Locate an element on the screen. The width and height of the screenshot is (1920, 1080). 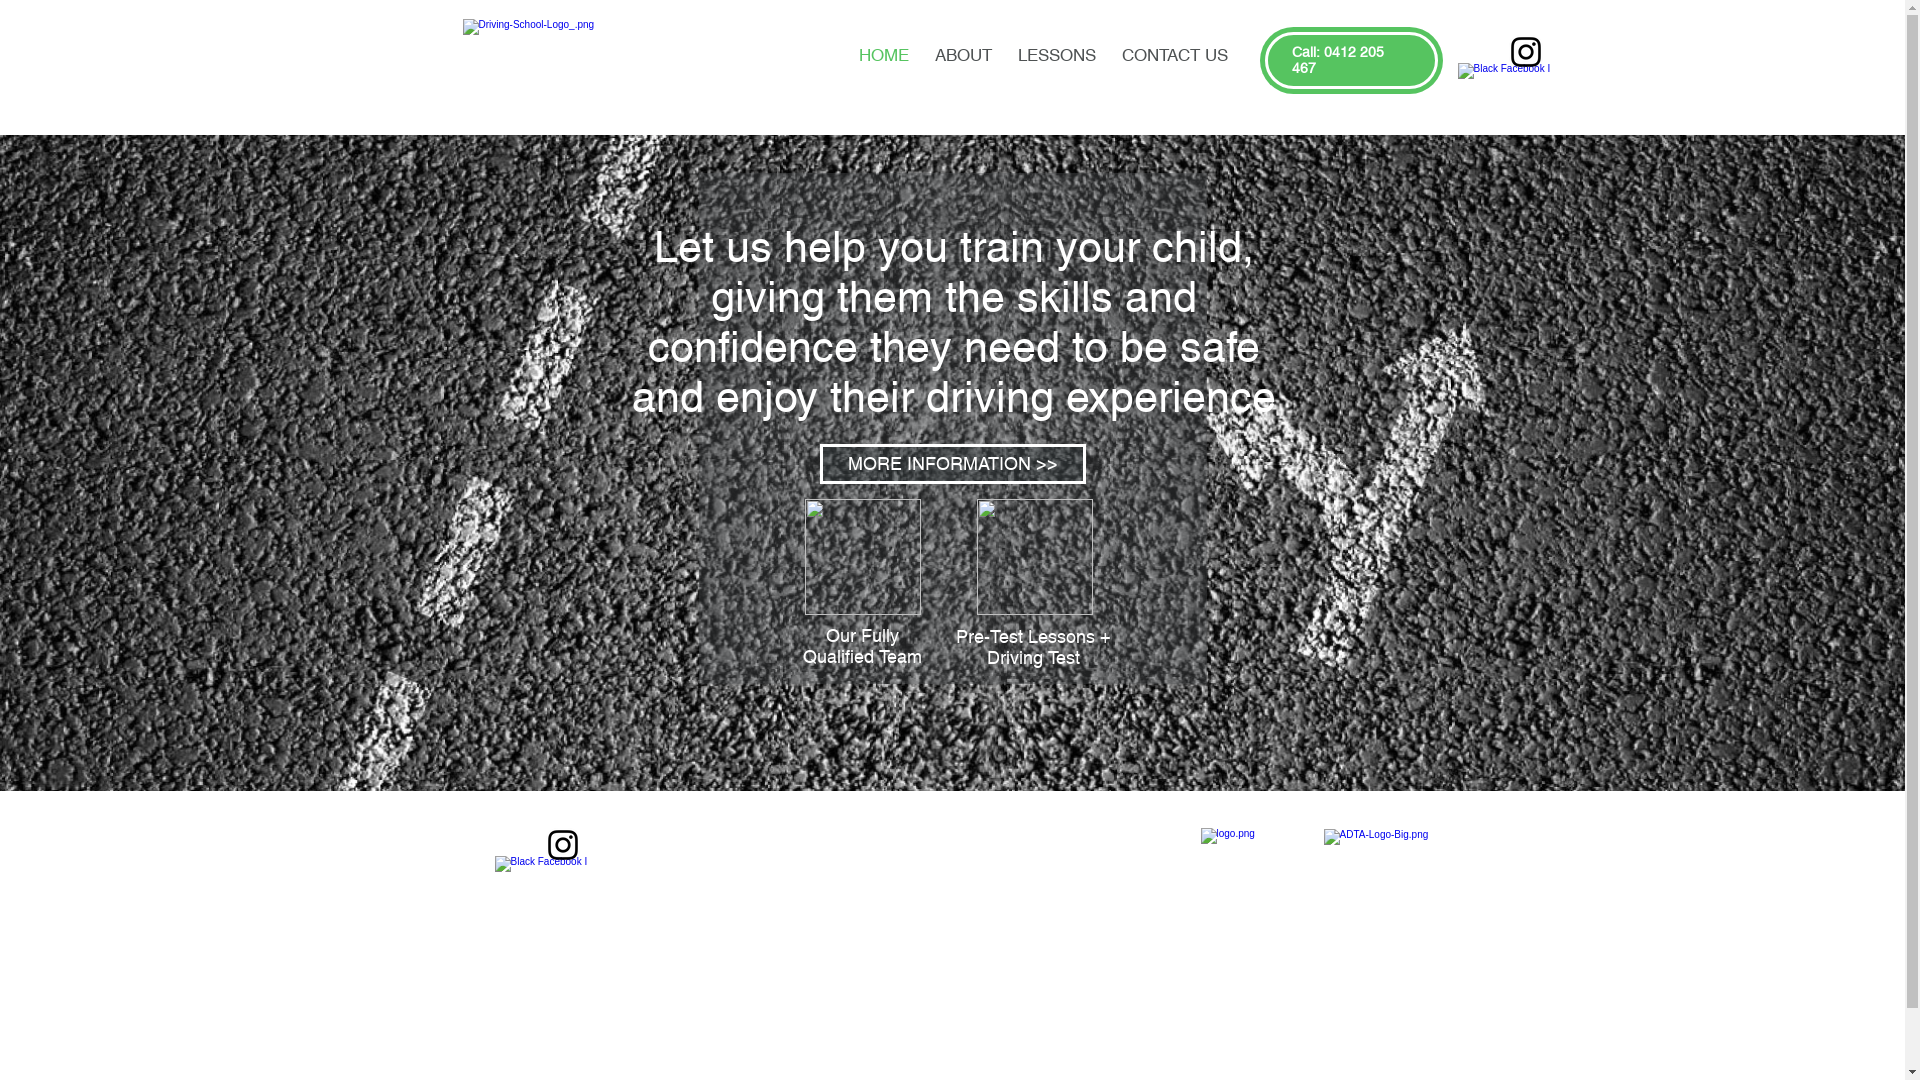
CONTACT US is located at coordinates (1174, 52).